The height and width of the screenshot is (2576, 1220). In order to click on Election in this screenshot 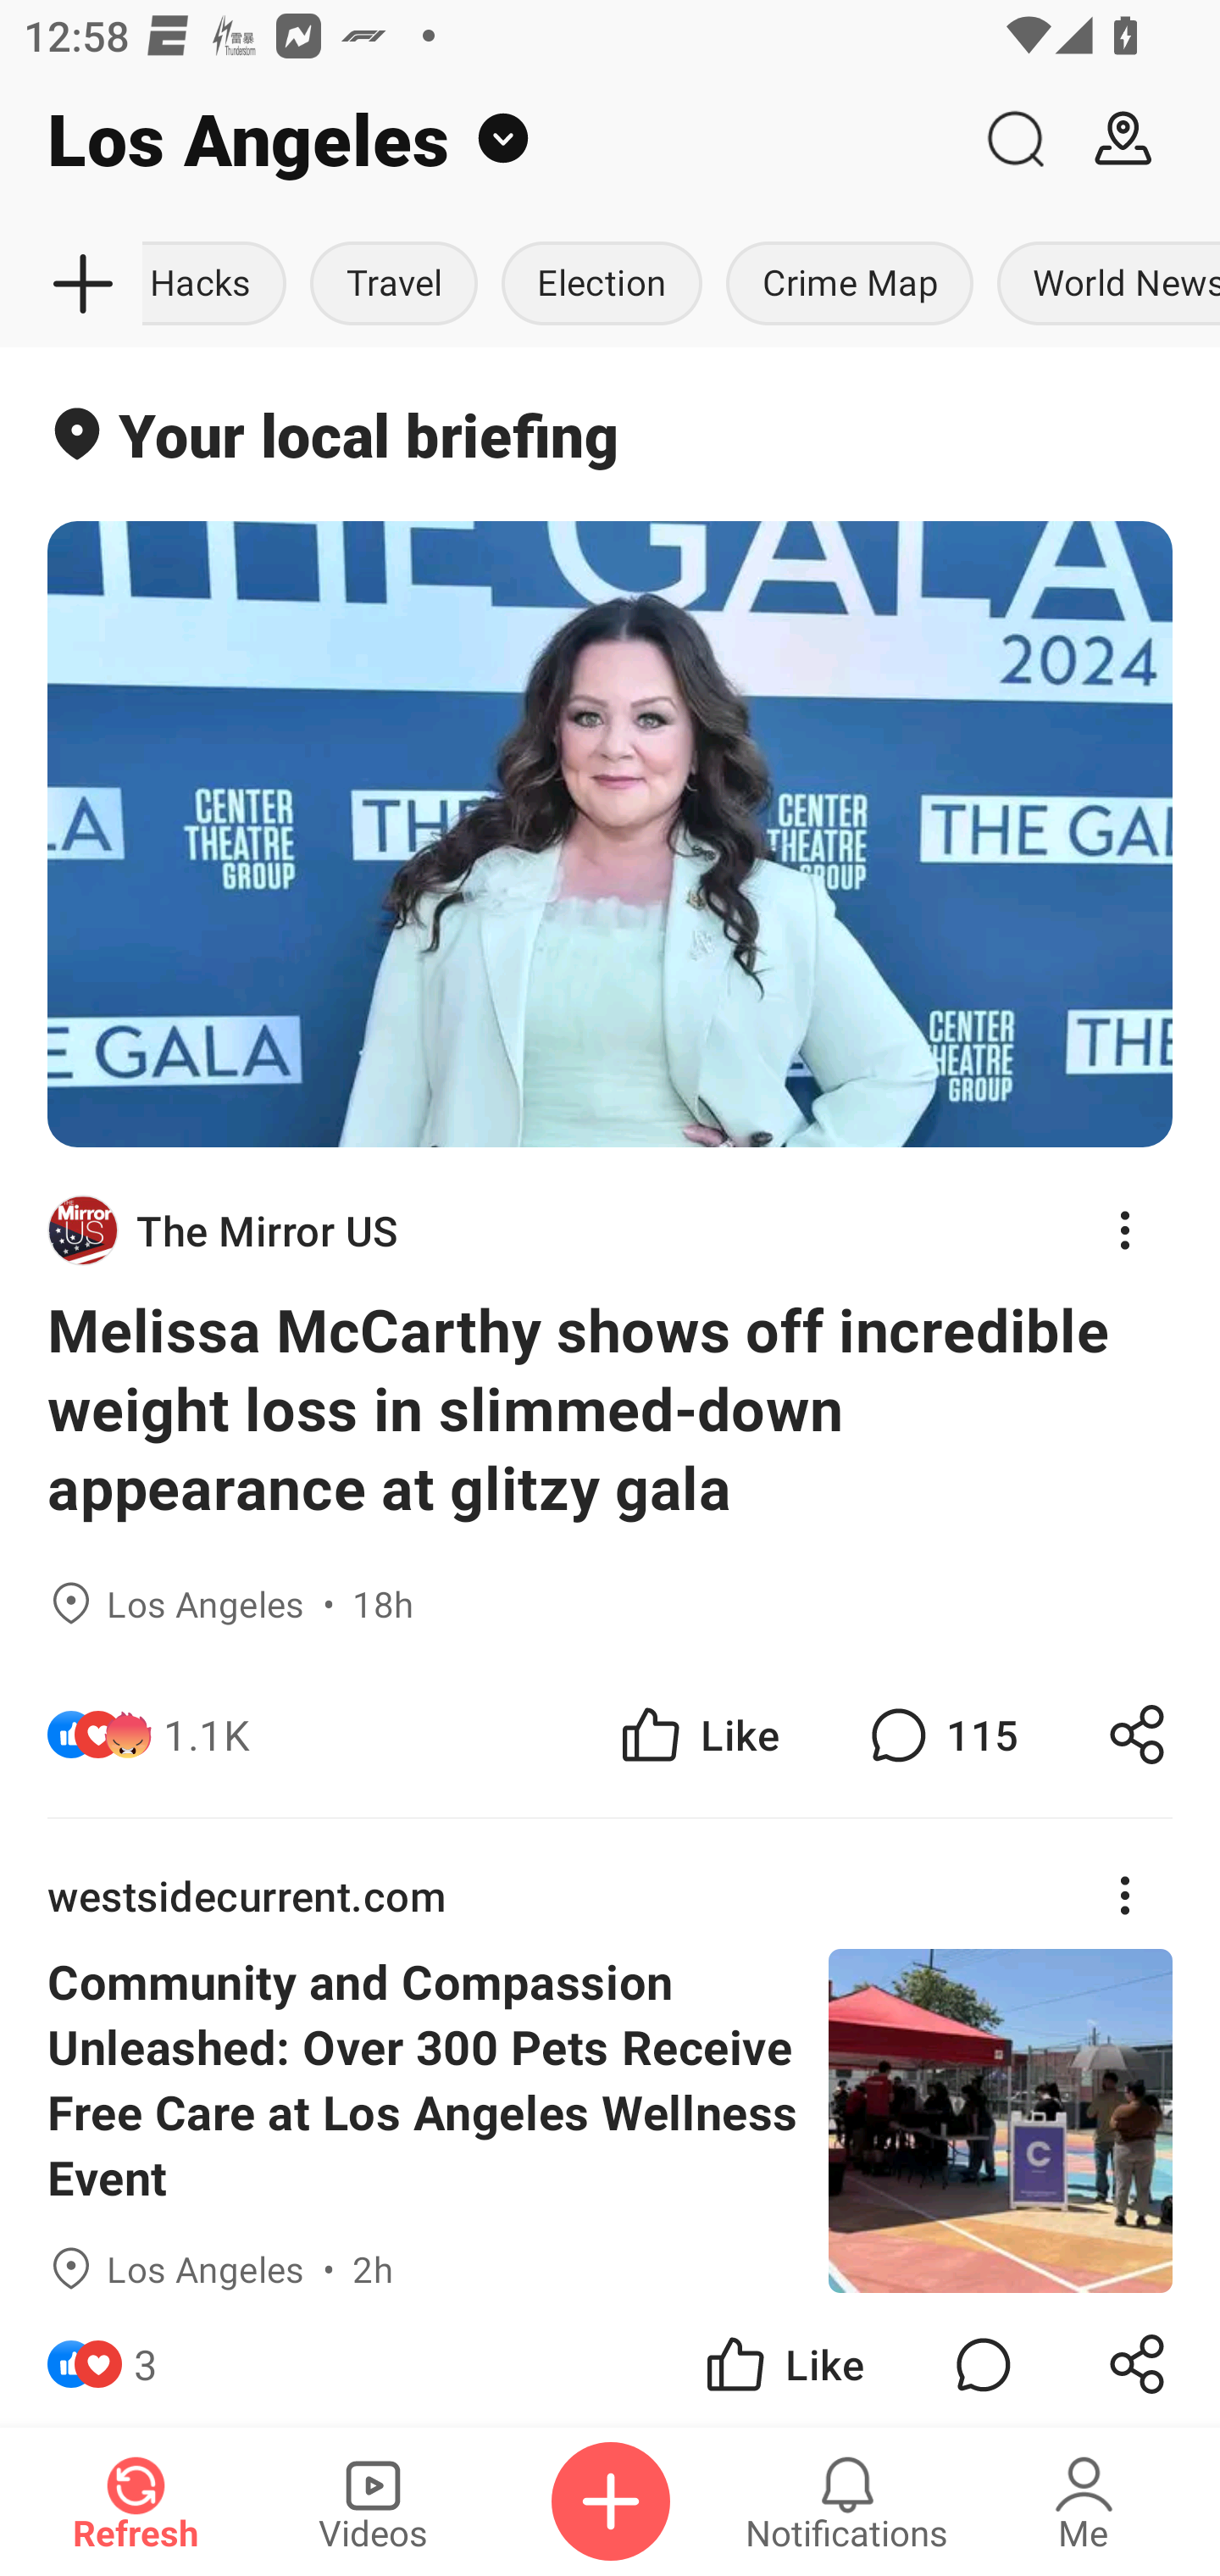, I will do `click(602, 285)`.